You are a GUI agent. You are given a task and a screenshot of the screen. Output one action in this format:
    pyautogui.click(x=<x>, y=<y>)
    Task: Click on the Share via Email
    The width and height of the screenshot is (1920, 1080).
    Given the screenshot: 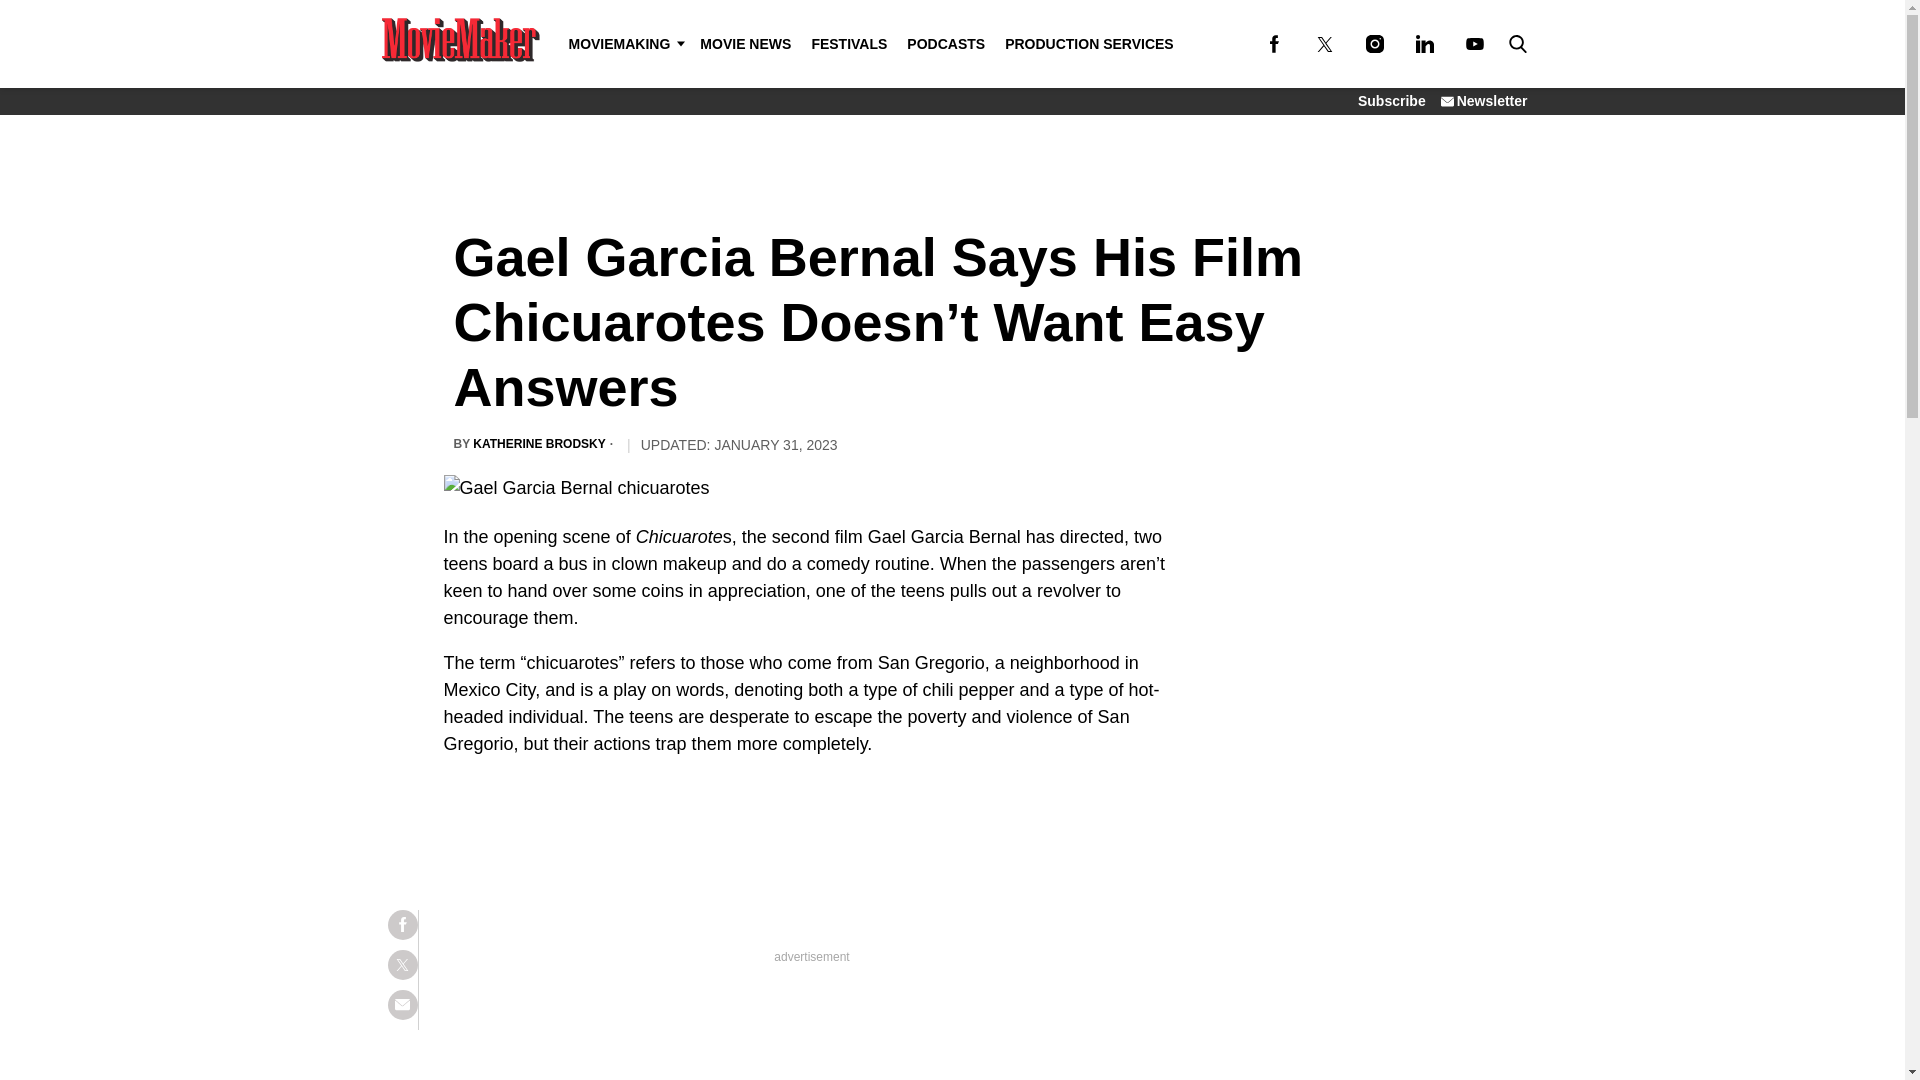 What is the action you would take?
    pyautogui.click(x=402, y=1004)
    